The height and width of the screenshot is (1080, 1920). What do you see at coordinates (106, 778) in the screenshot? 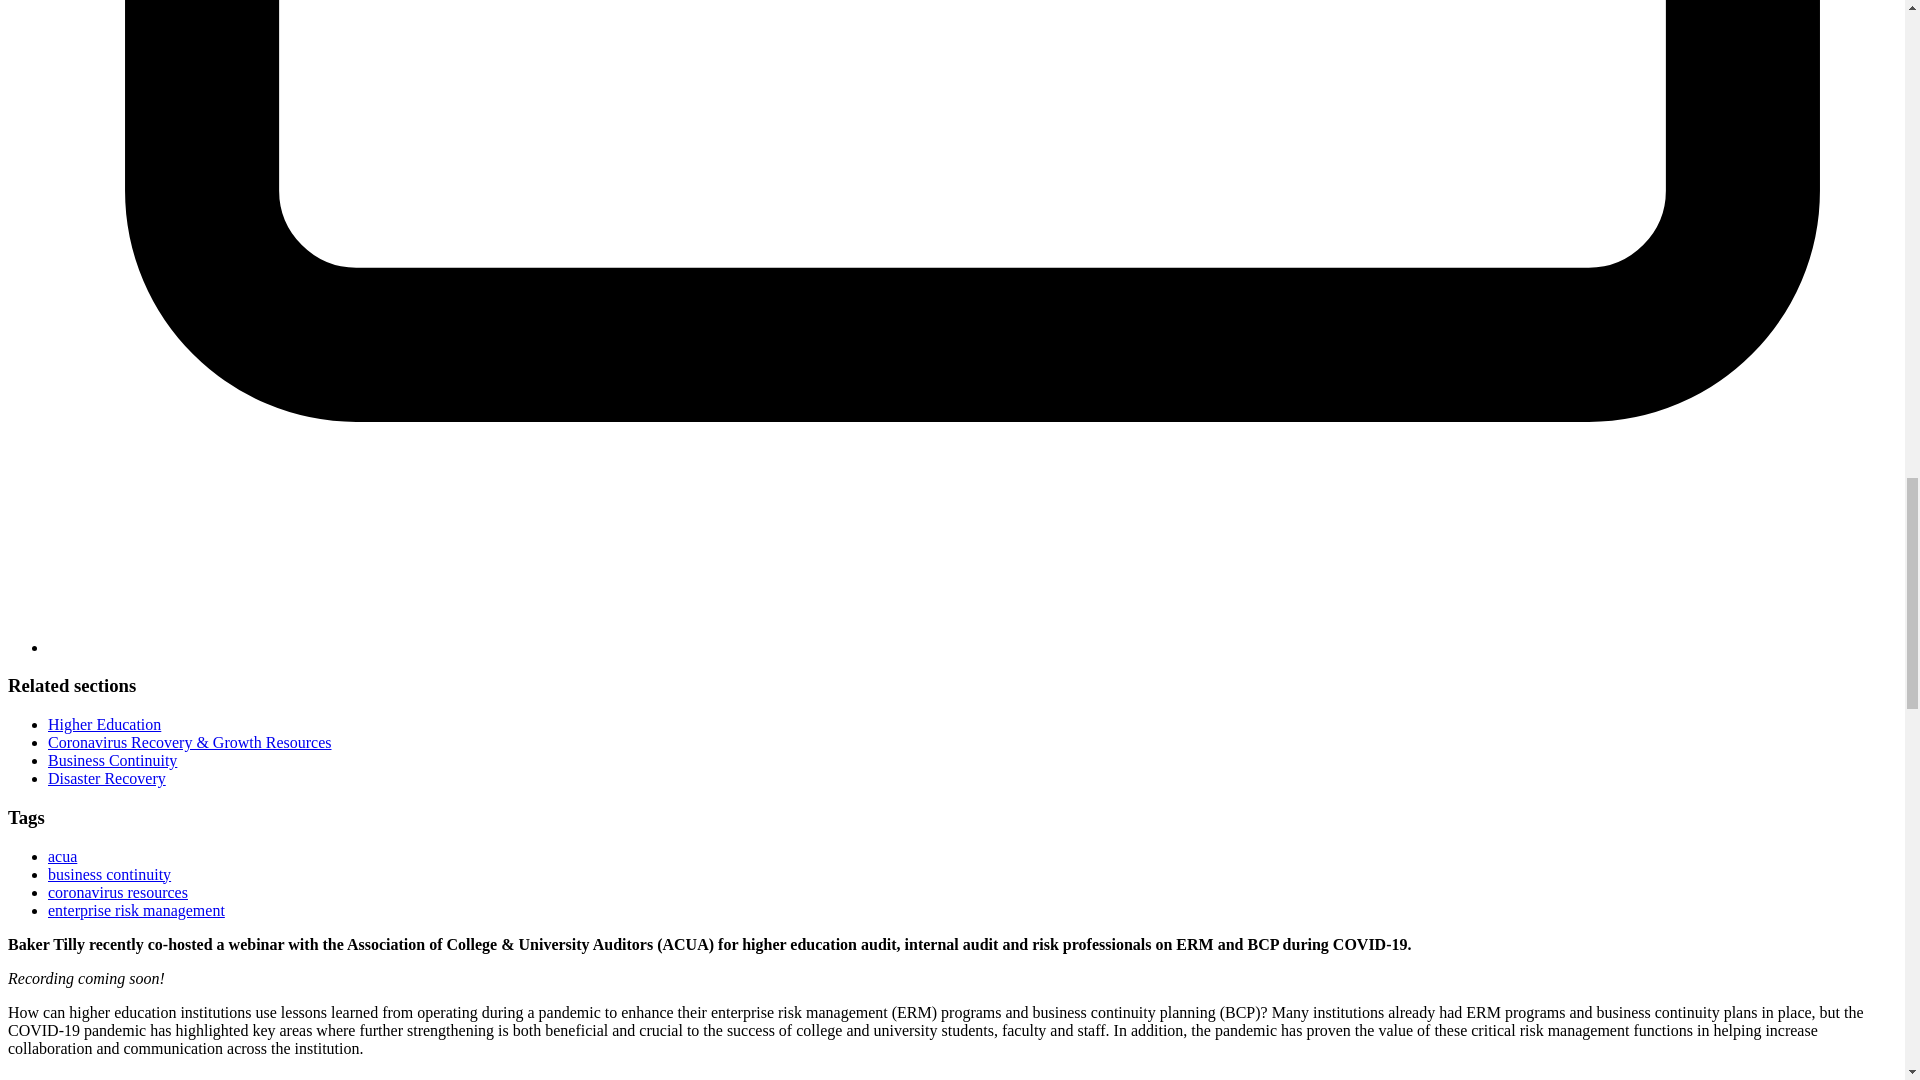
I see `Disaster Recovery` at bounding box center [106, 778].